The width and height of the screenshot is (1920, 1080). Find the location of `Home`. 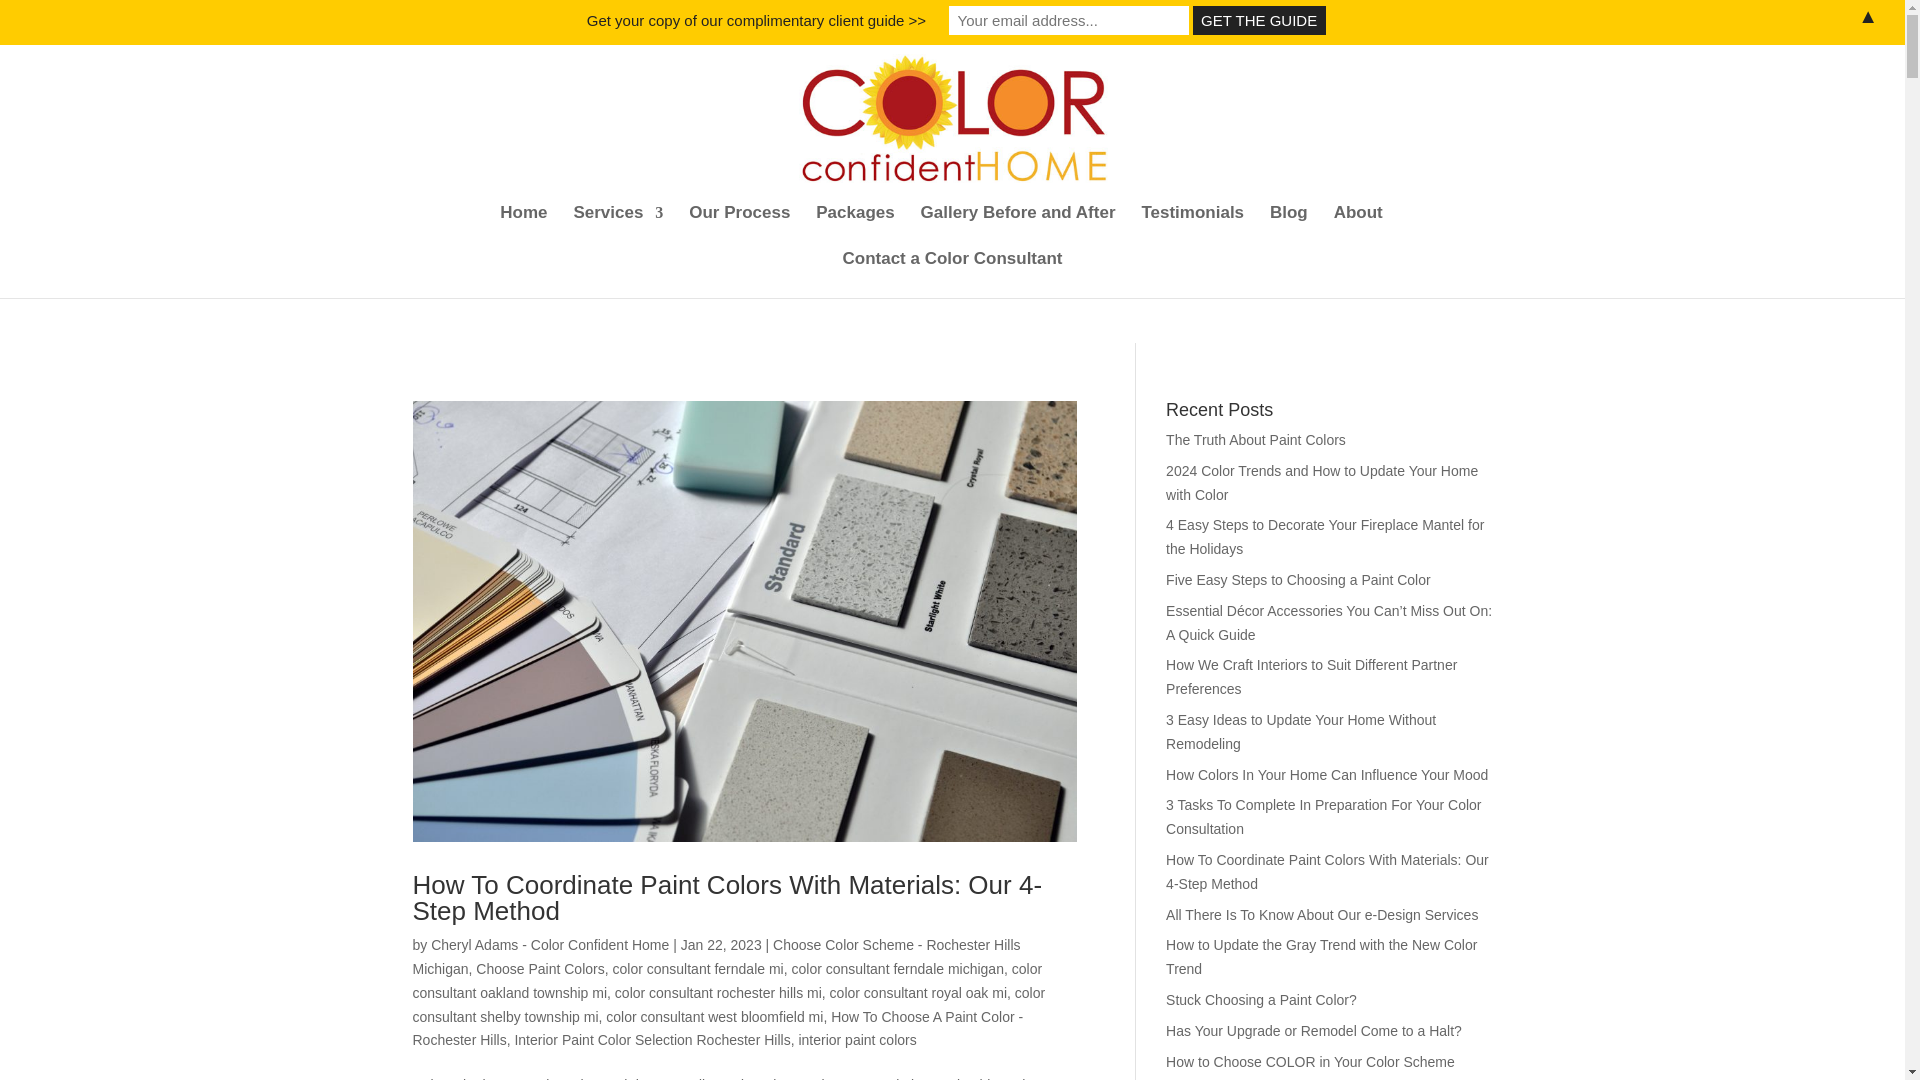

Home is located at coordinates (523, 228).